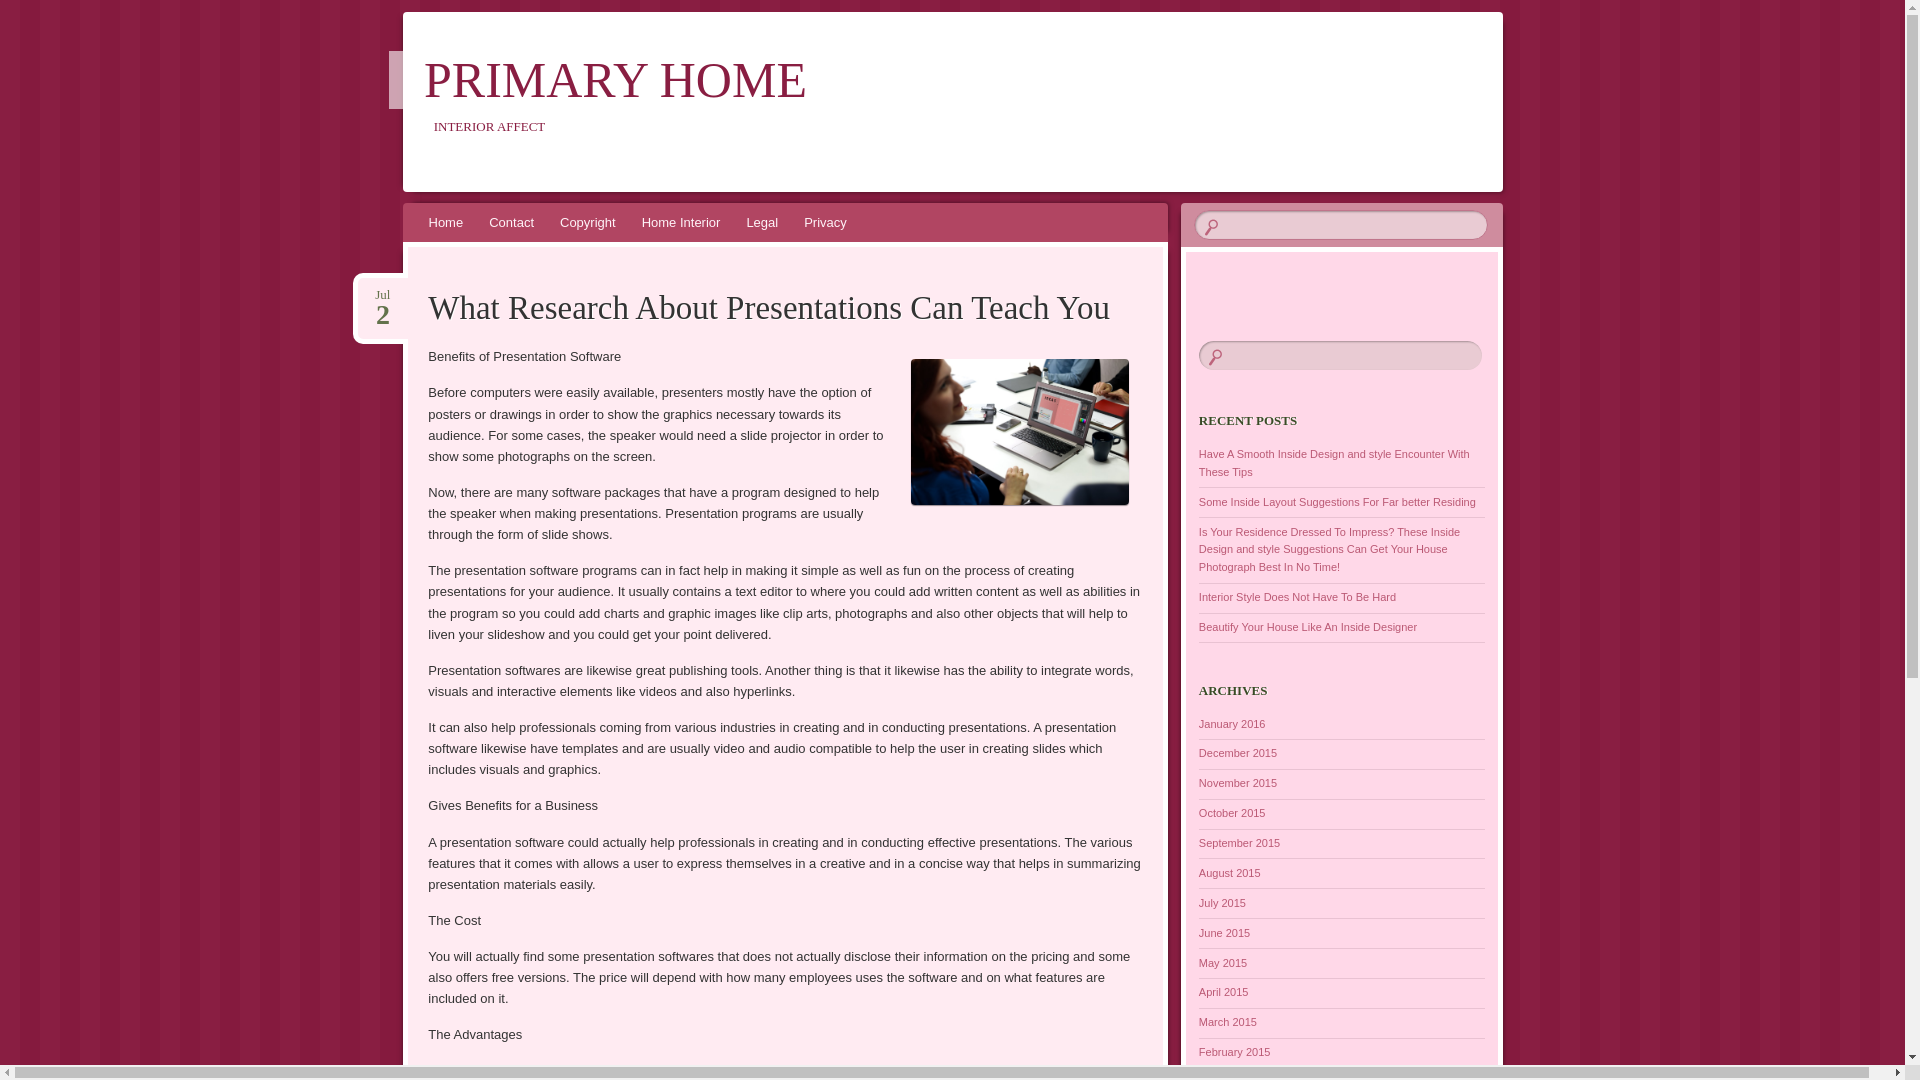 This screenshot has height=1080, width=1920. What do you see at coordinates (762, 222) in the screenshot?
I see `Legal` at bounding box center [762, 222].